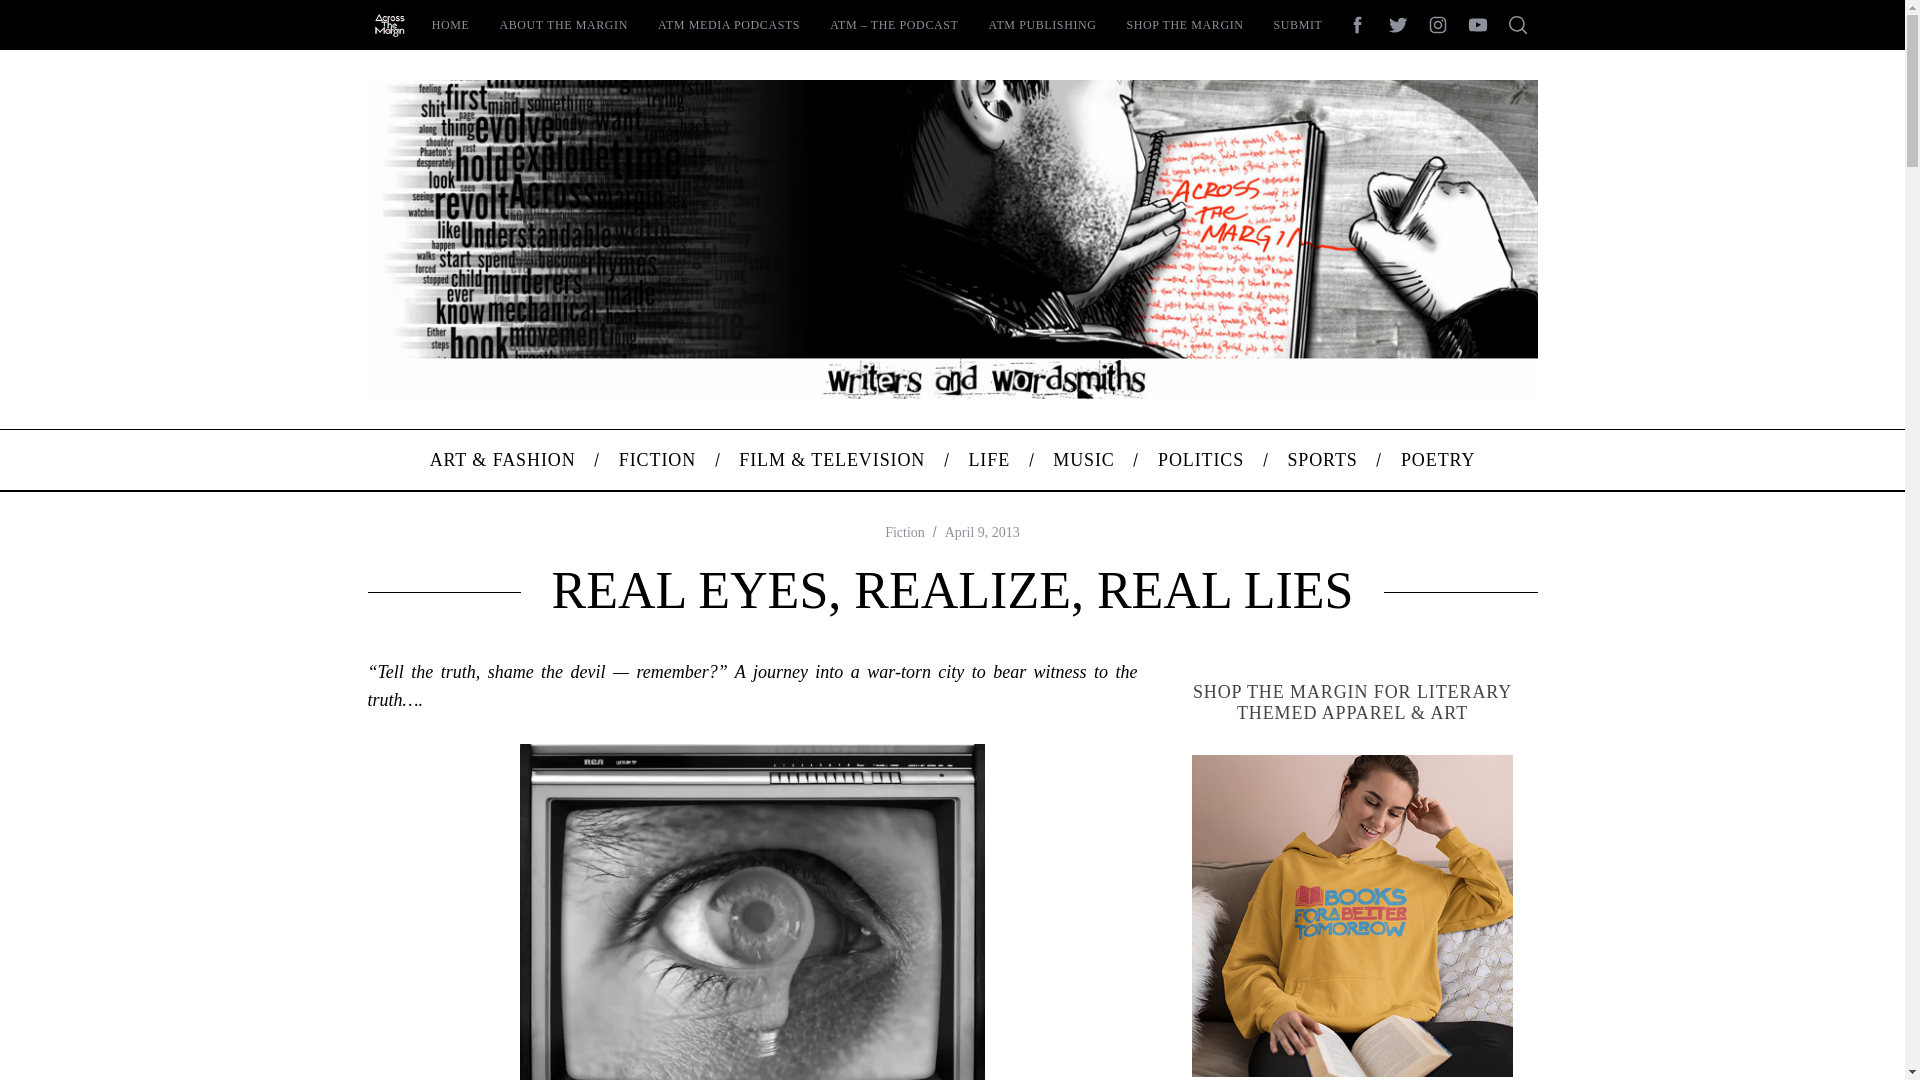  Describe the element at coordinates (450, 24) in the screenshot. I see `HOME` at that location.